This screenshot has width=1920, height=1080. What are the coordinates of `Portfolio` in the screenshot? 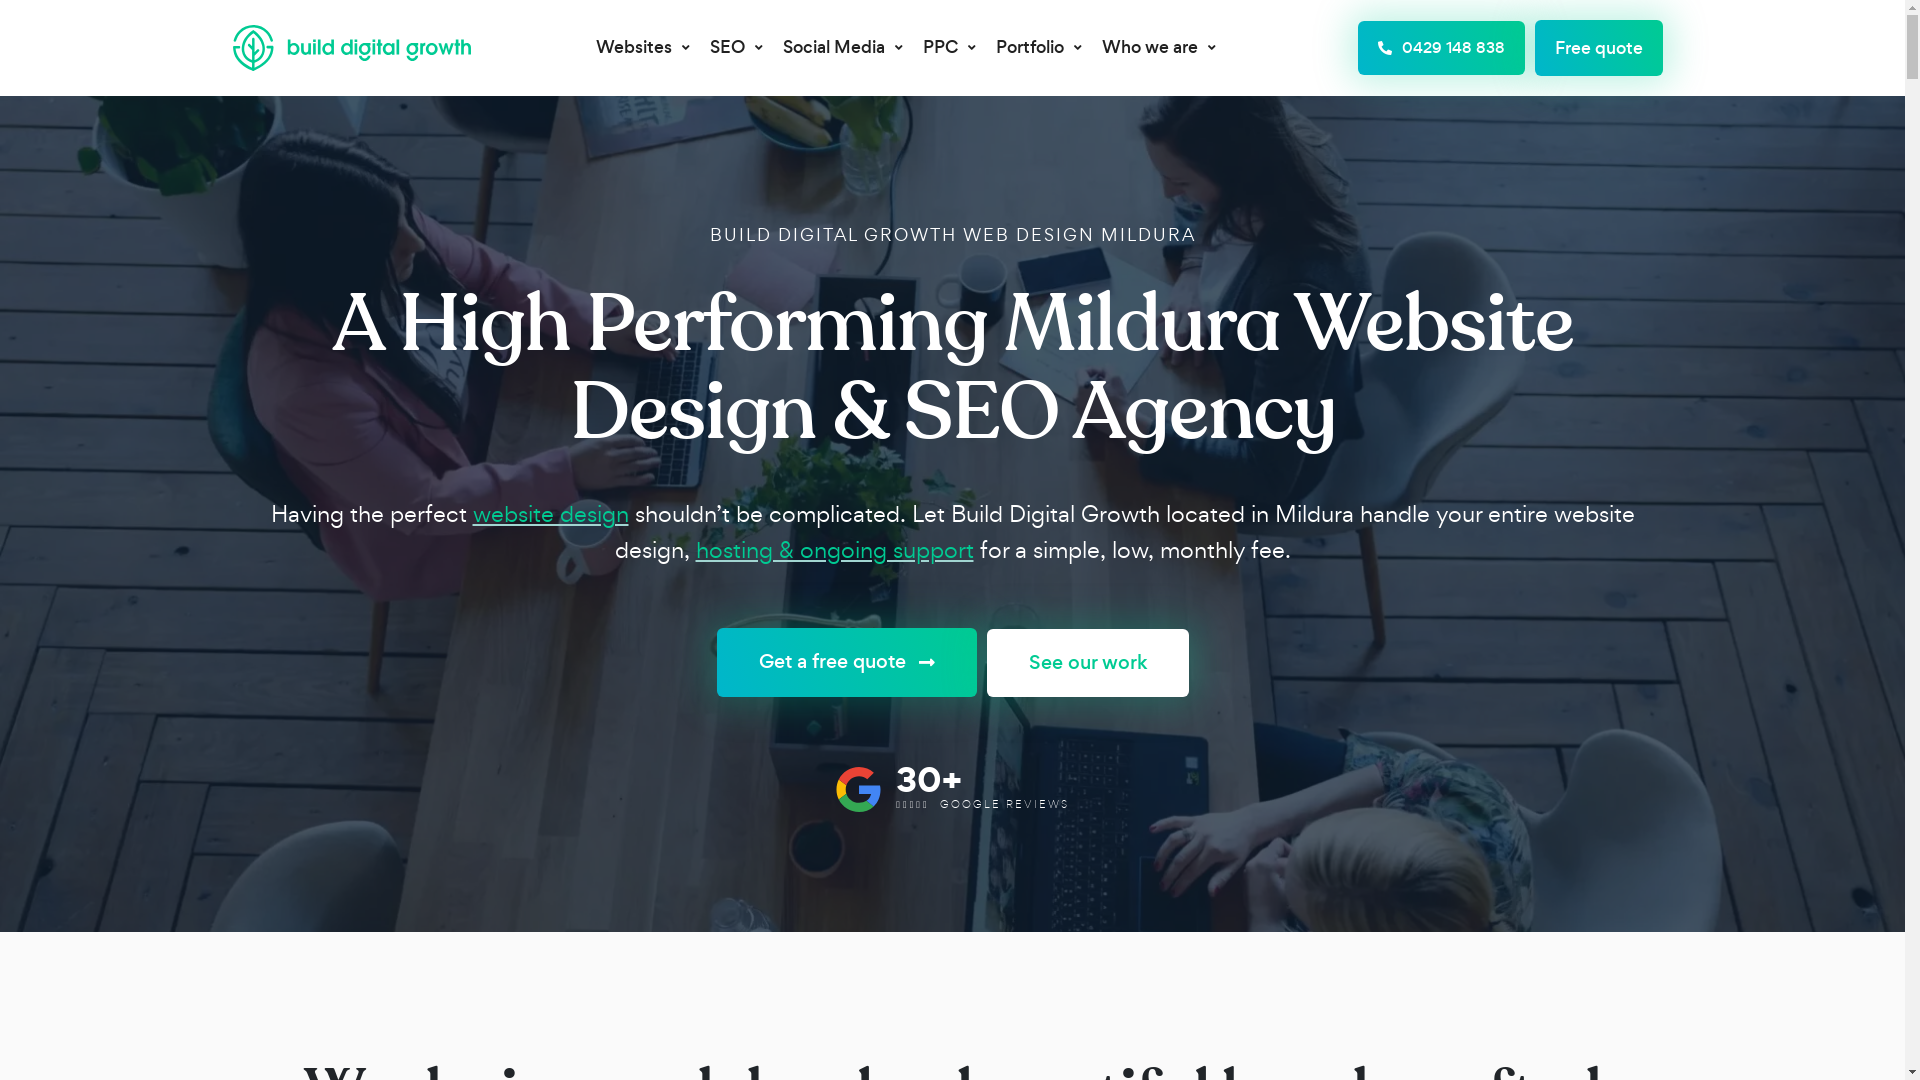 It's located at (1039, 48).